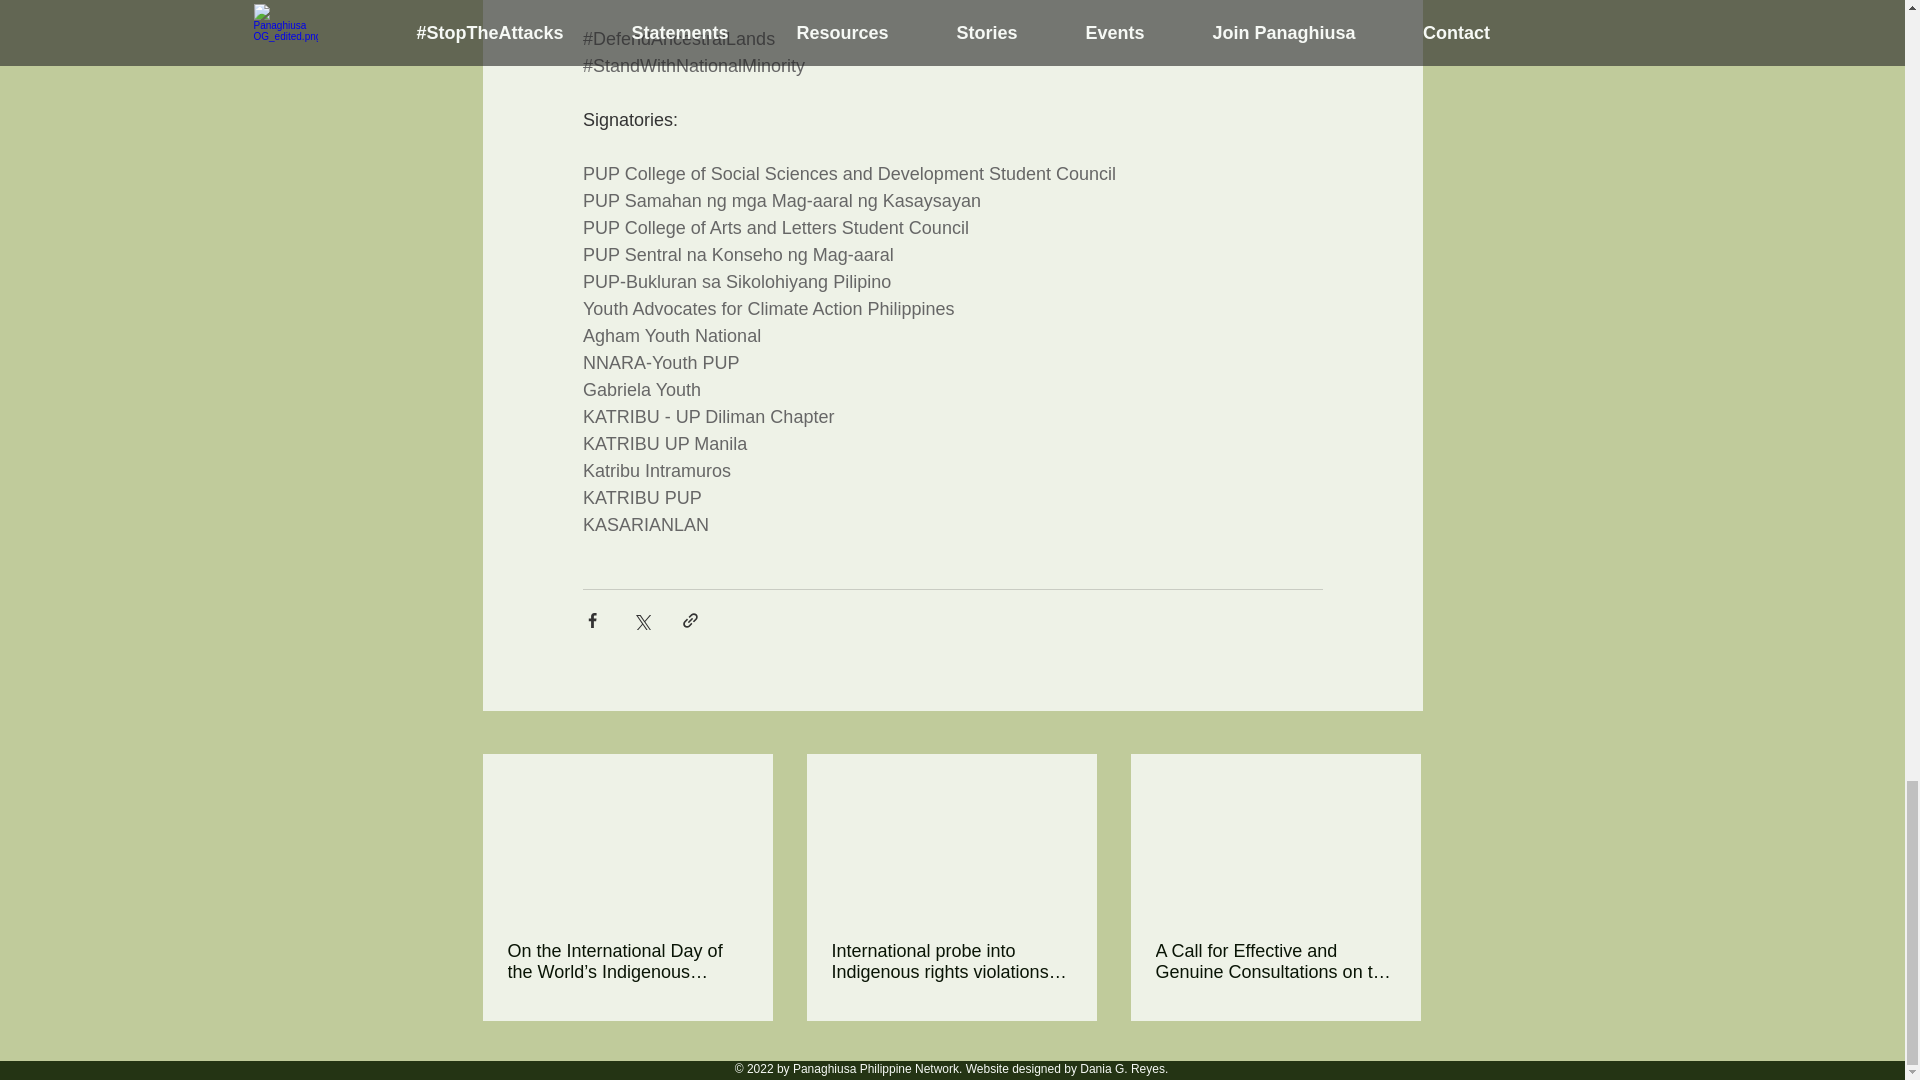 This screenshot has width=1920, height=1080. What do you see at coordinates (670, 336) in the screenshot?
I see `Agham Youth National` at bounding box center [670, 336].